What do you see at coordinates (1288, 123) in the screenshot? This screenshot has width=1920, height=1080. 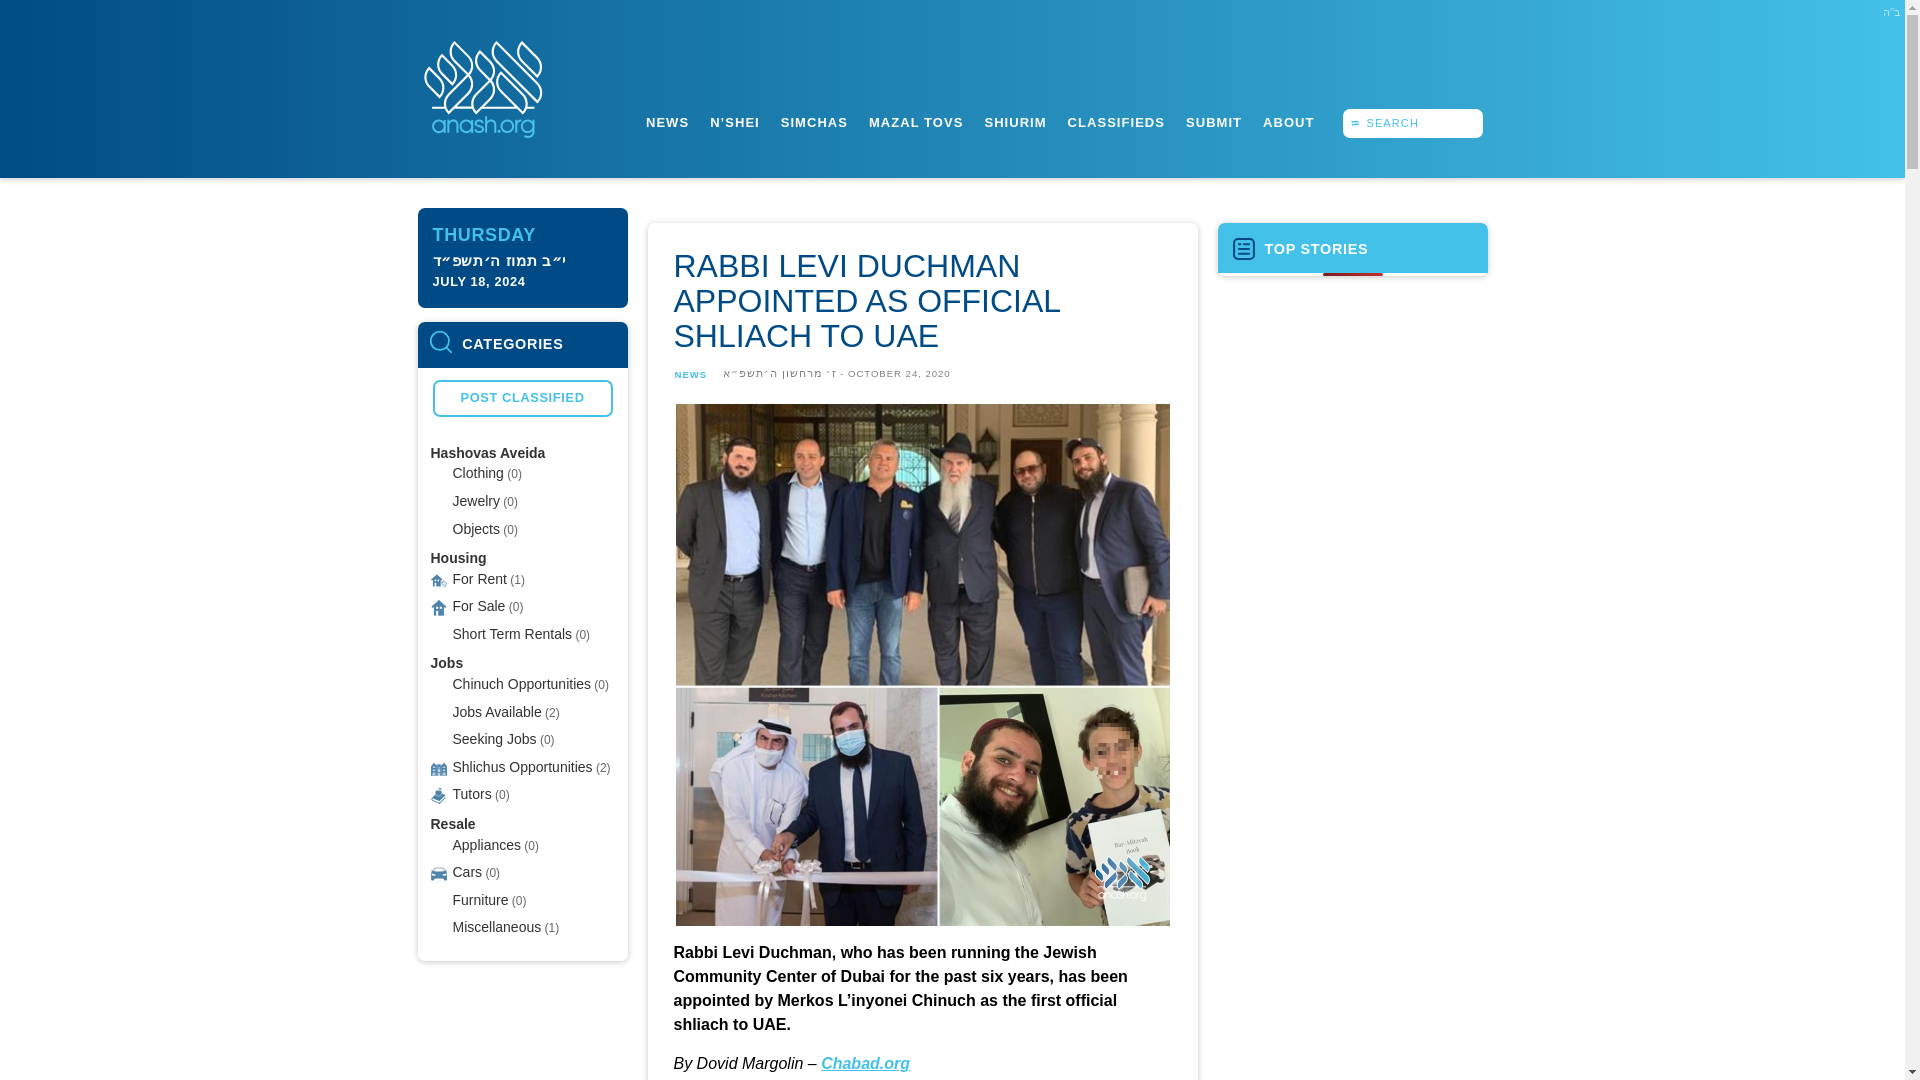 I see `ABOUT` at bounding box center [1288, 123].